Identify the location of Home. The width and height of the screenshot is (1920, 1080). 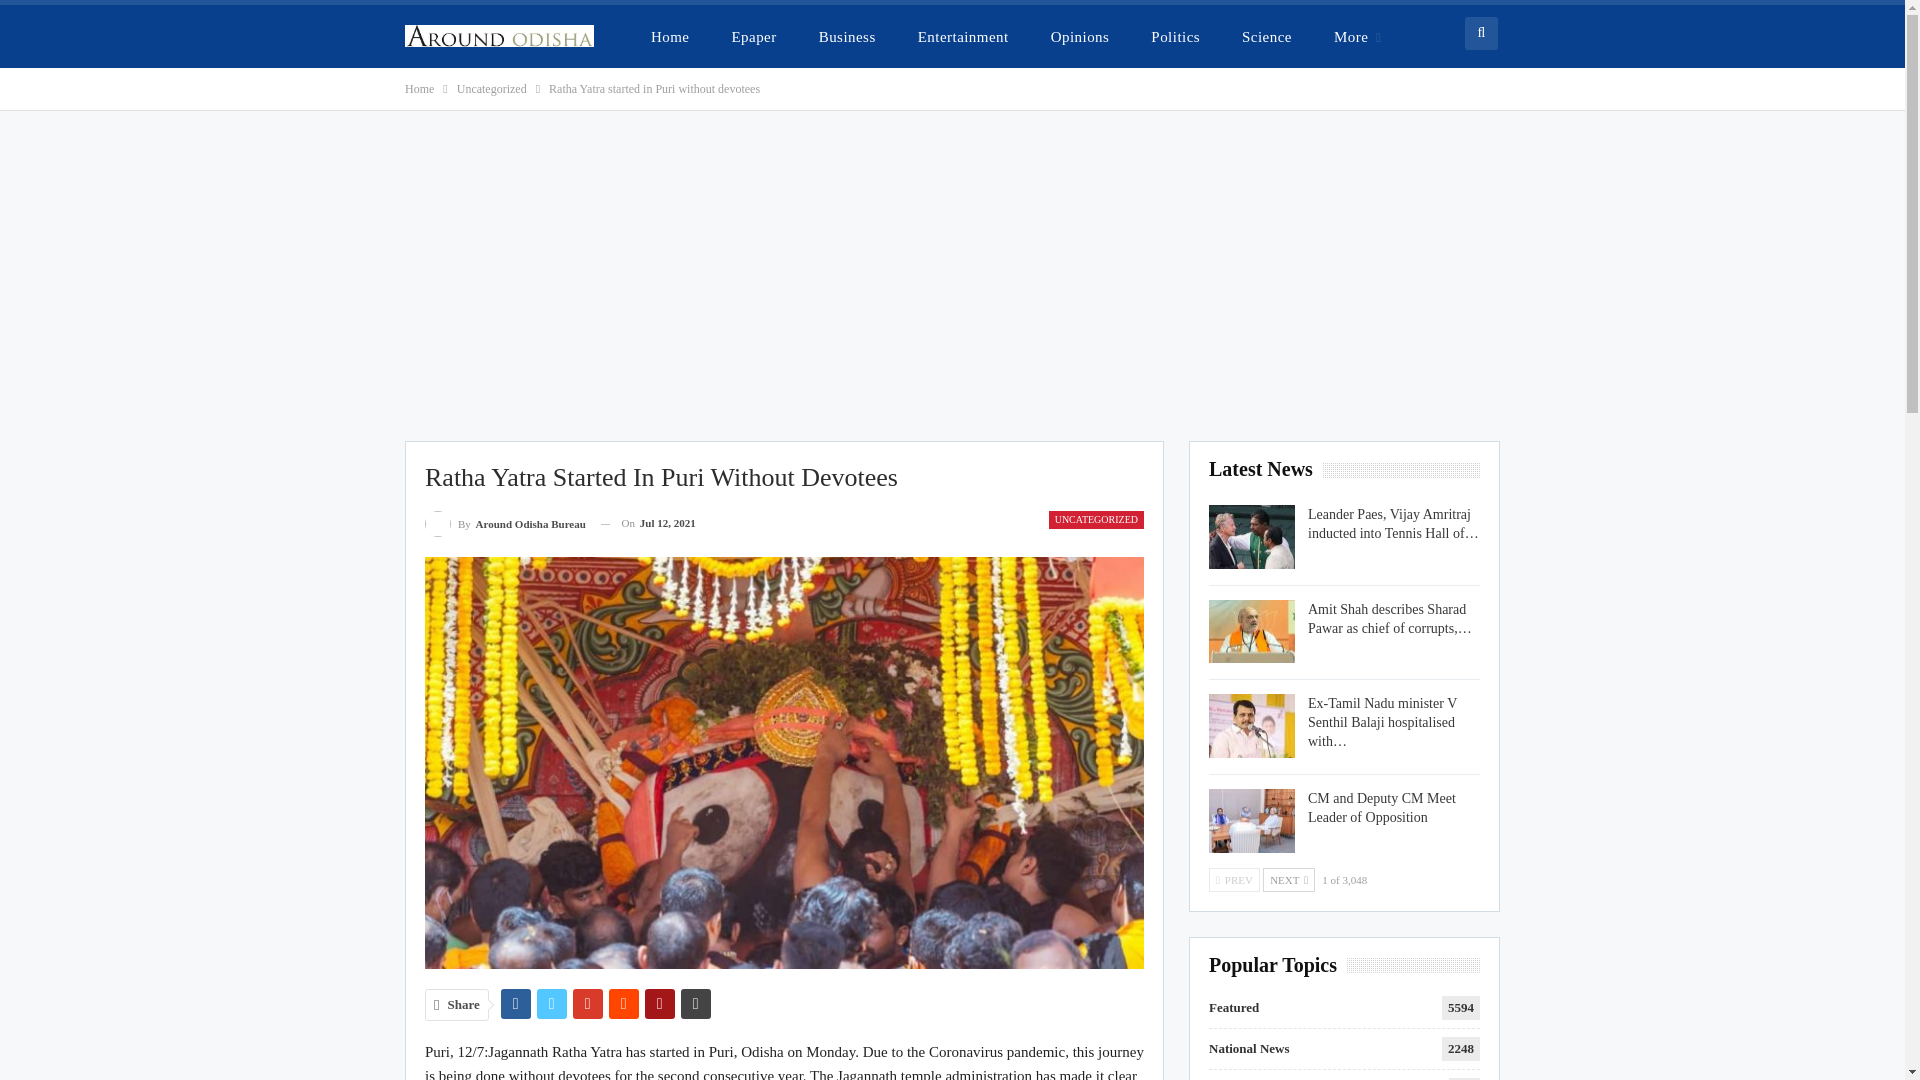
(670, 36).